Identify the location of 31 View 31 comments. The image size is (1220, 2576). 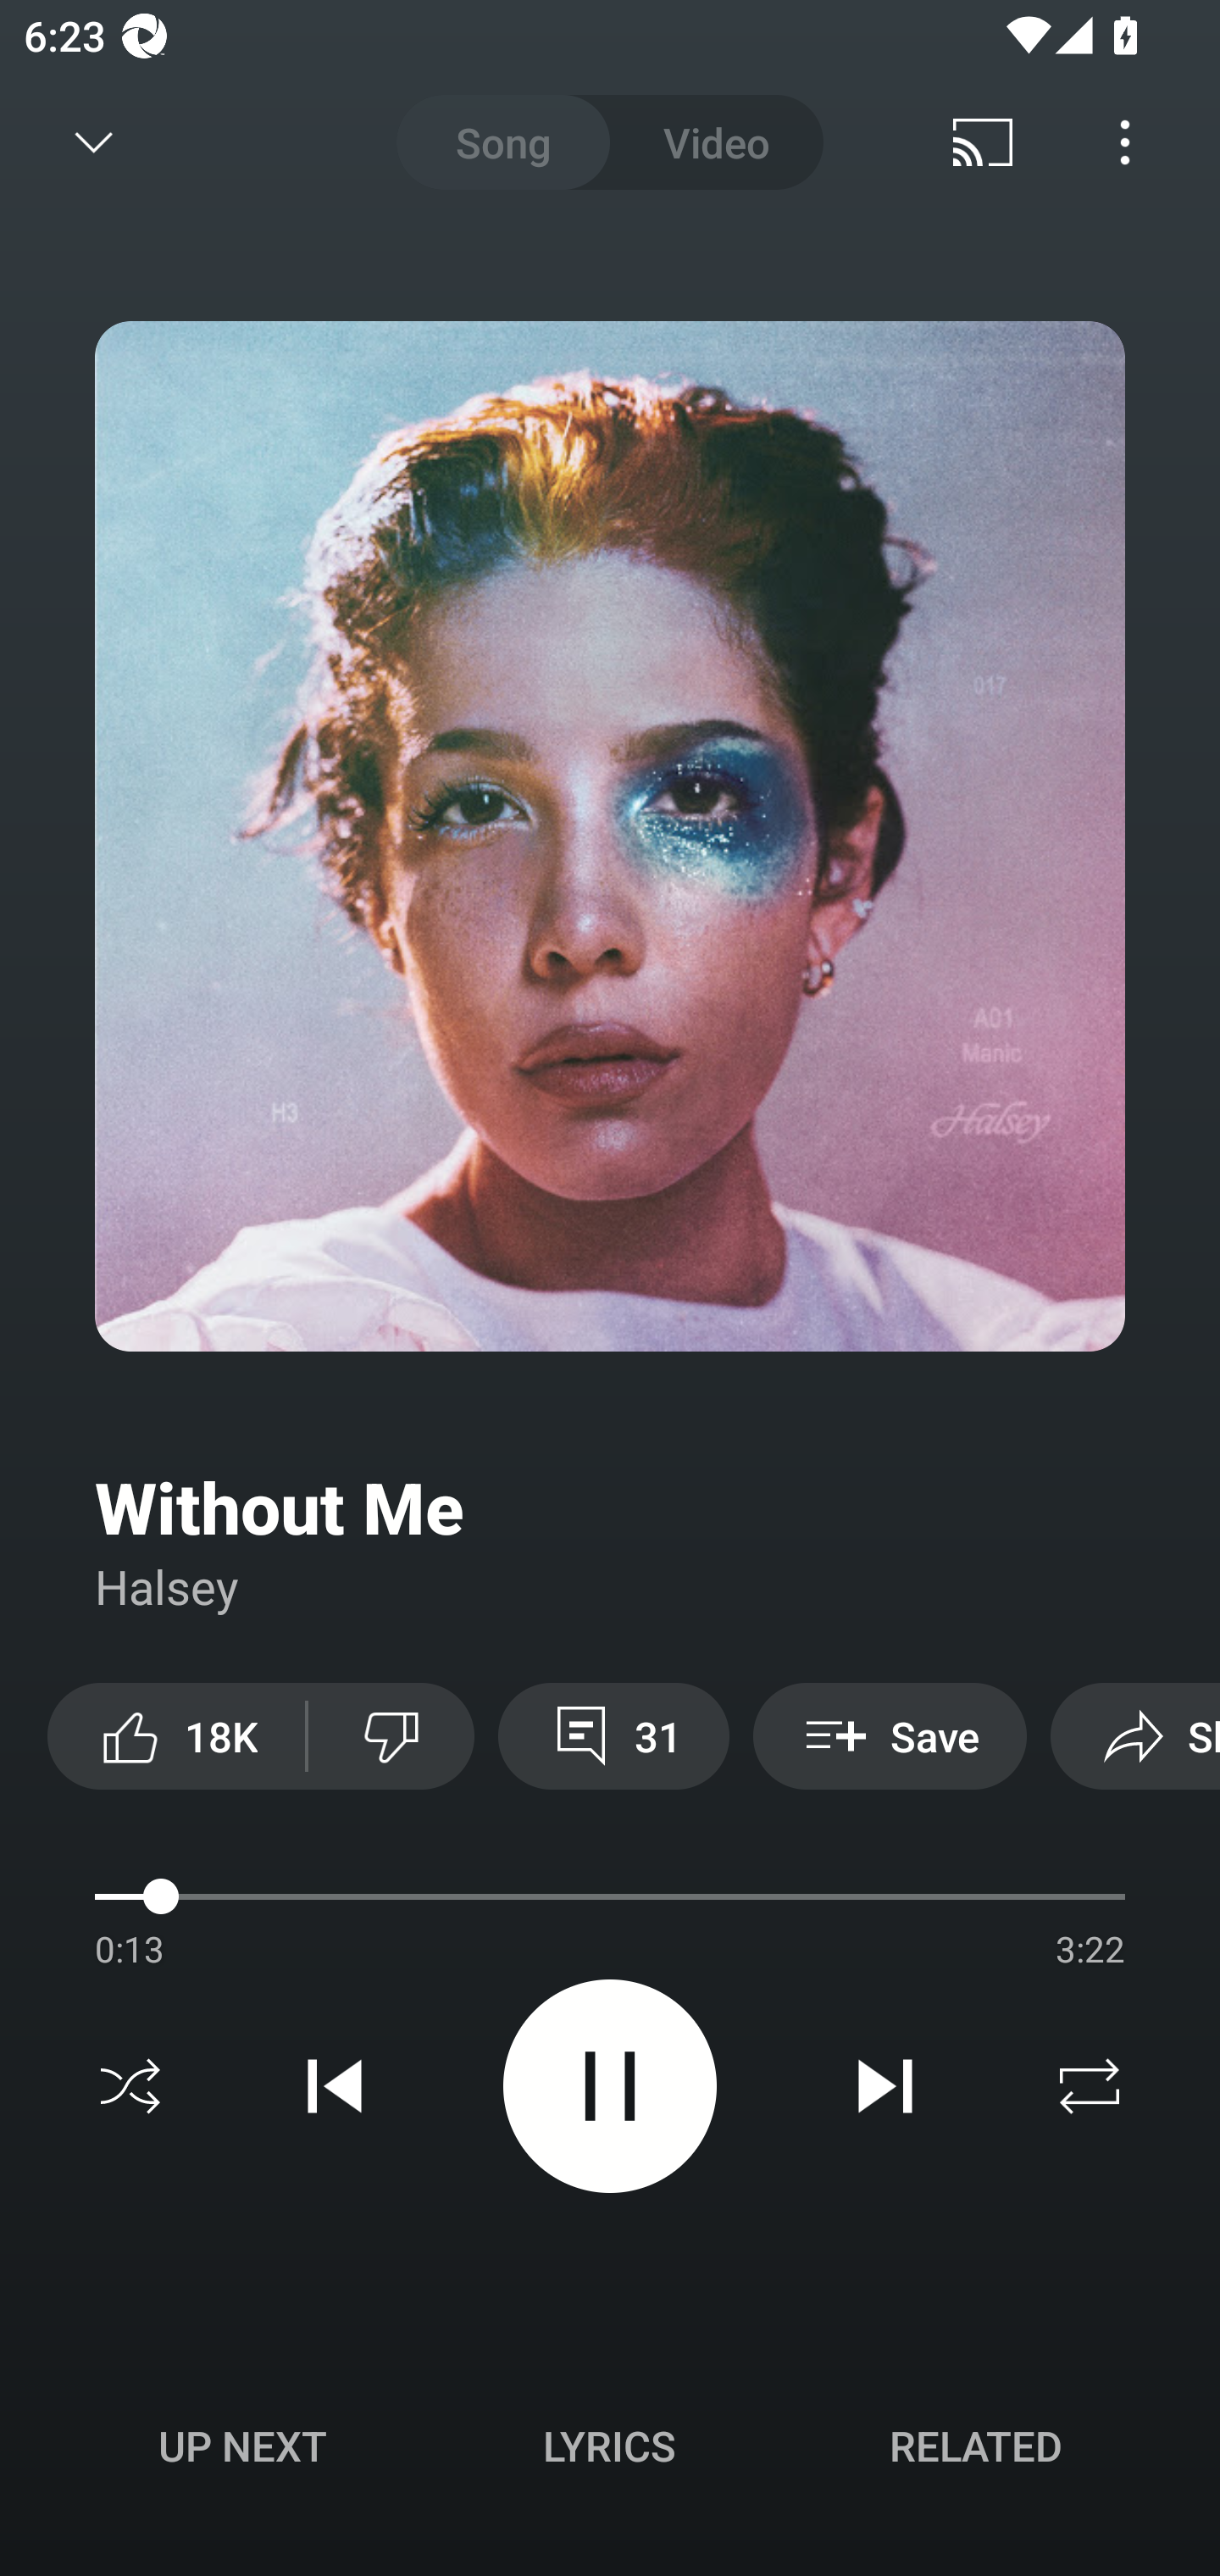
(613, 1735).